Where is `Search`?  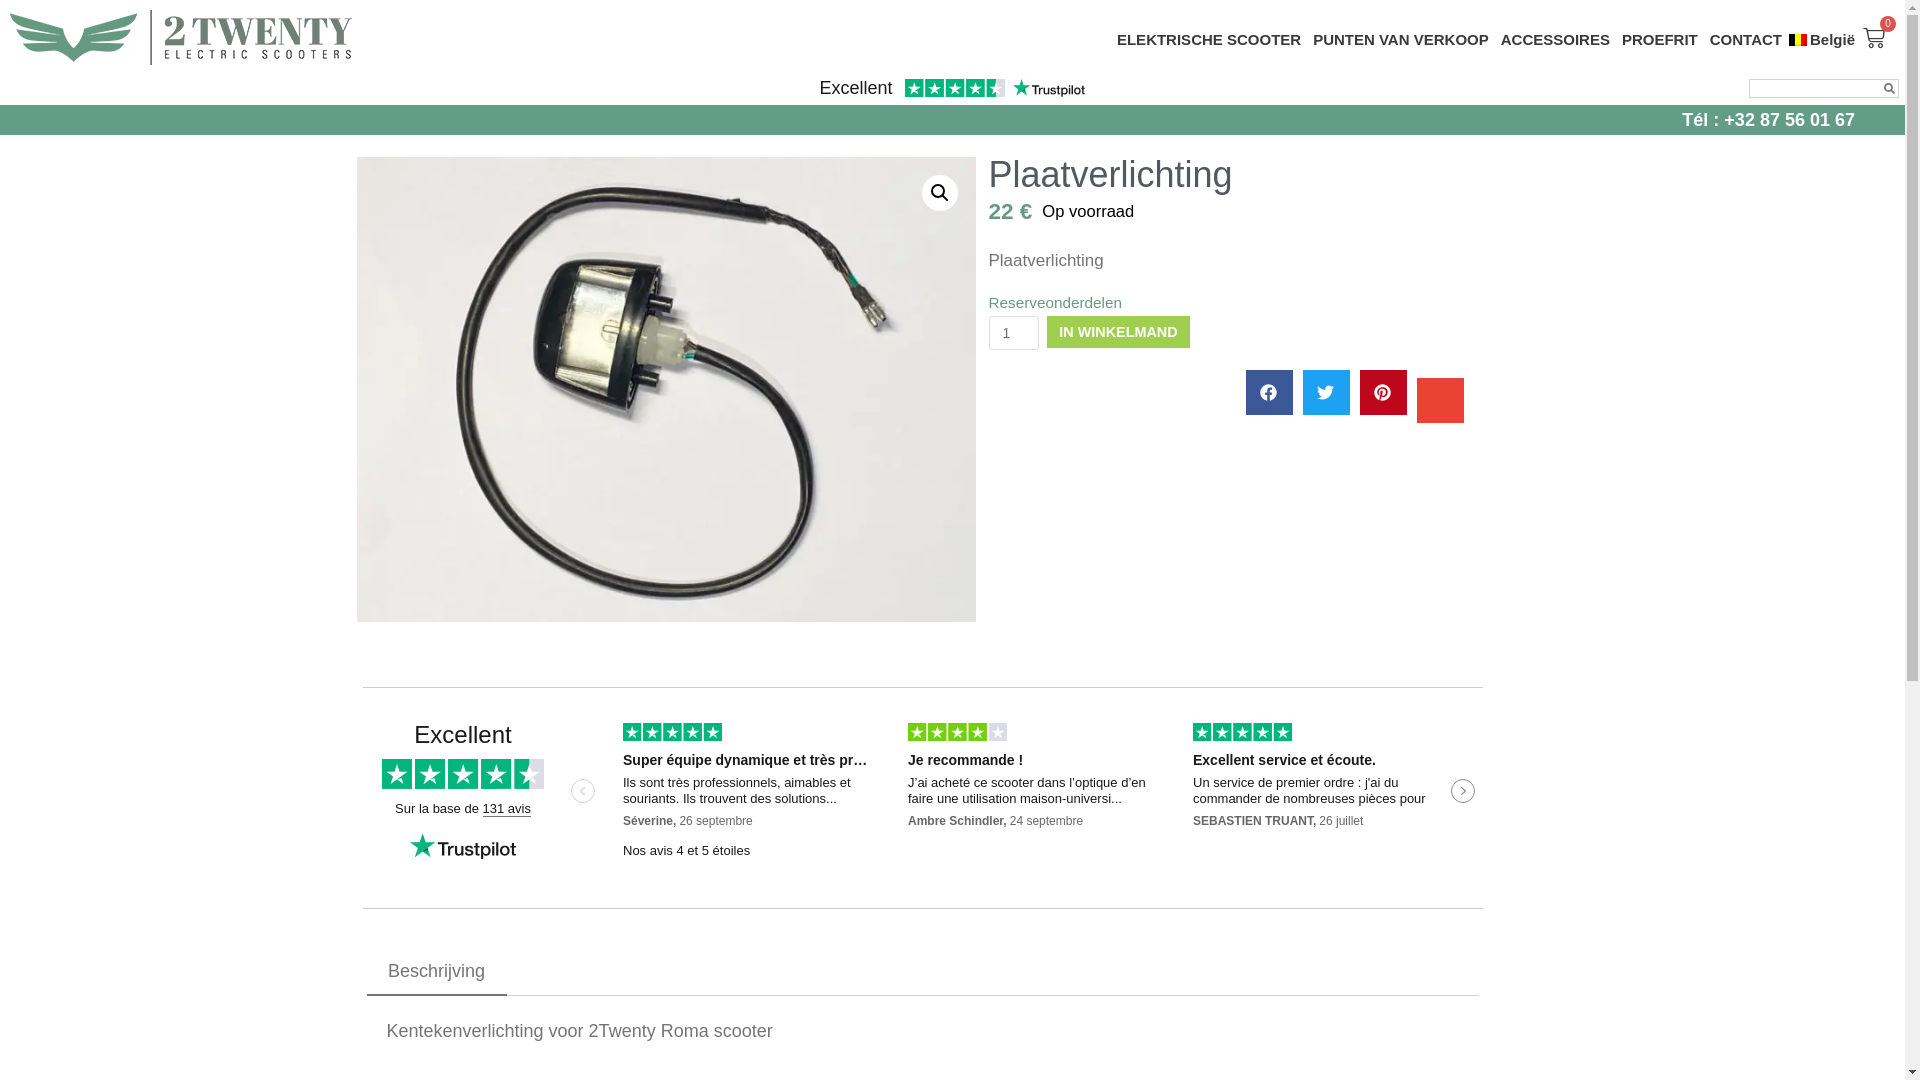 Search is located at coordinates (1816, 88).